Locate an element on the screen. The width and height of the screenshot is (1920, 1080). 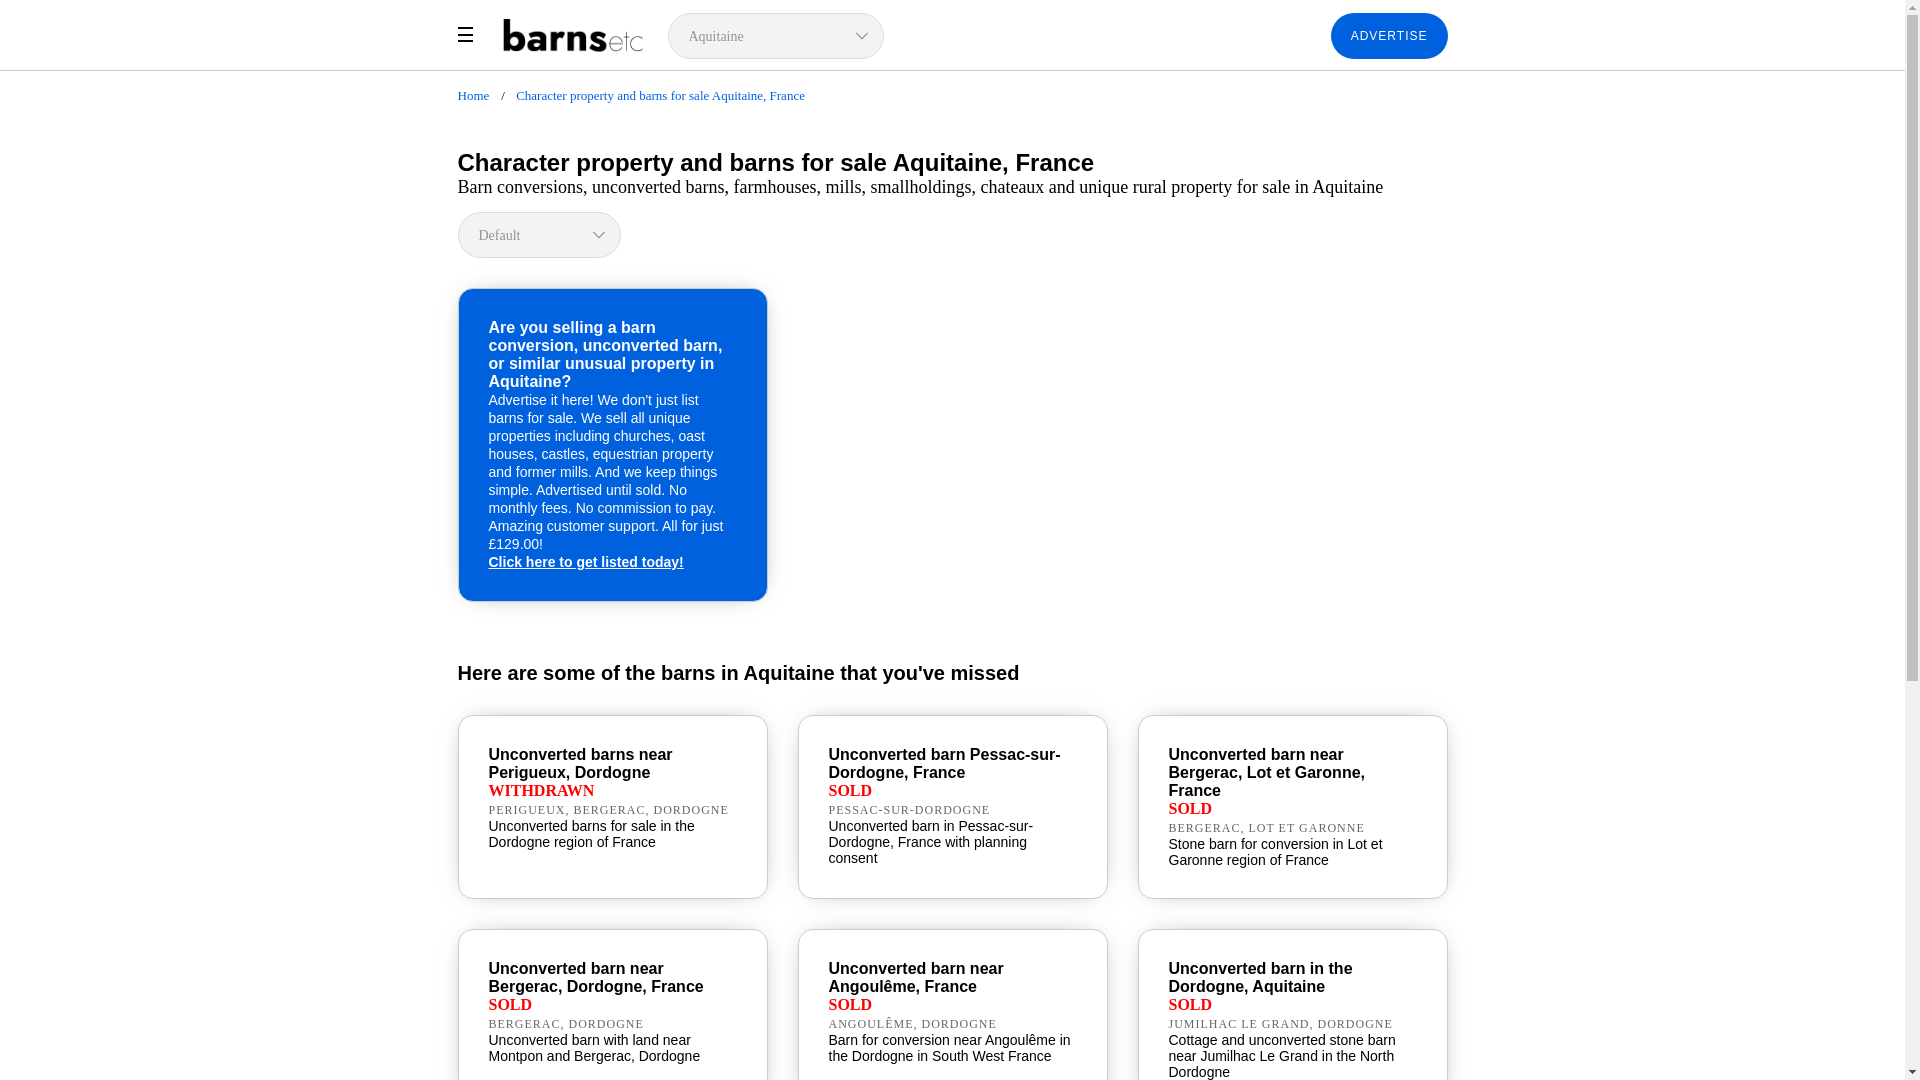
ADVERTISE is located at coordinates (1388, 36).